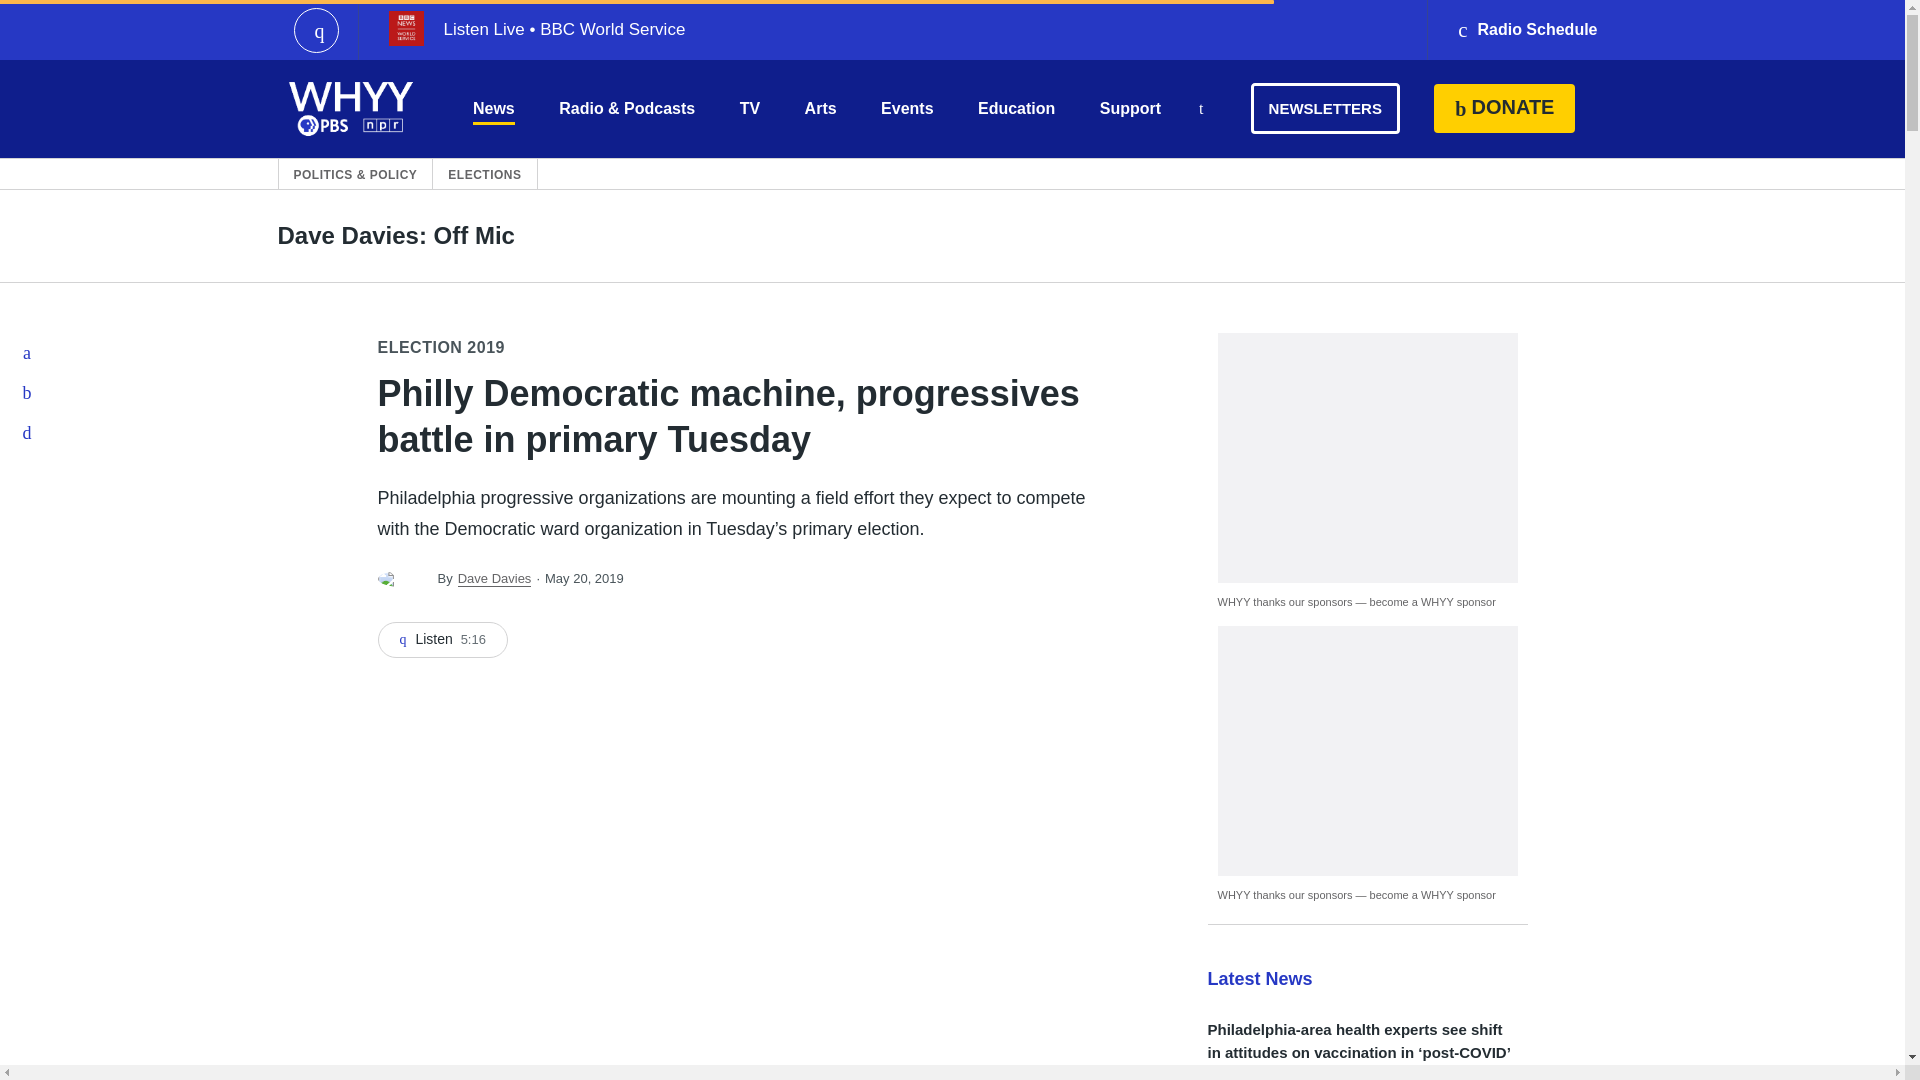 The height and width of the screenshot is (1080, 1920). What do you see at coordinates (1200, 110) in the screenshot?
I see `Search` at bounding box center [1200, 110].